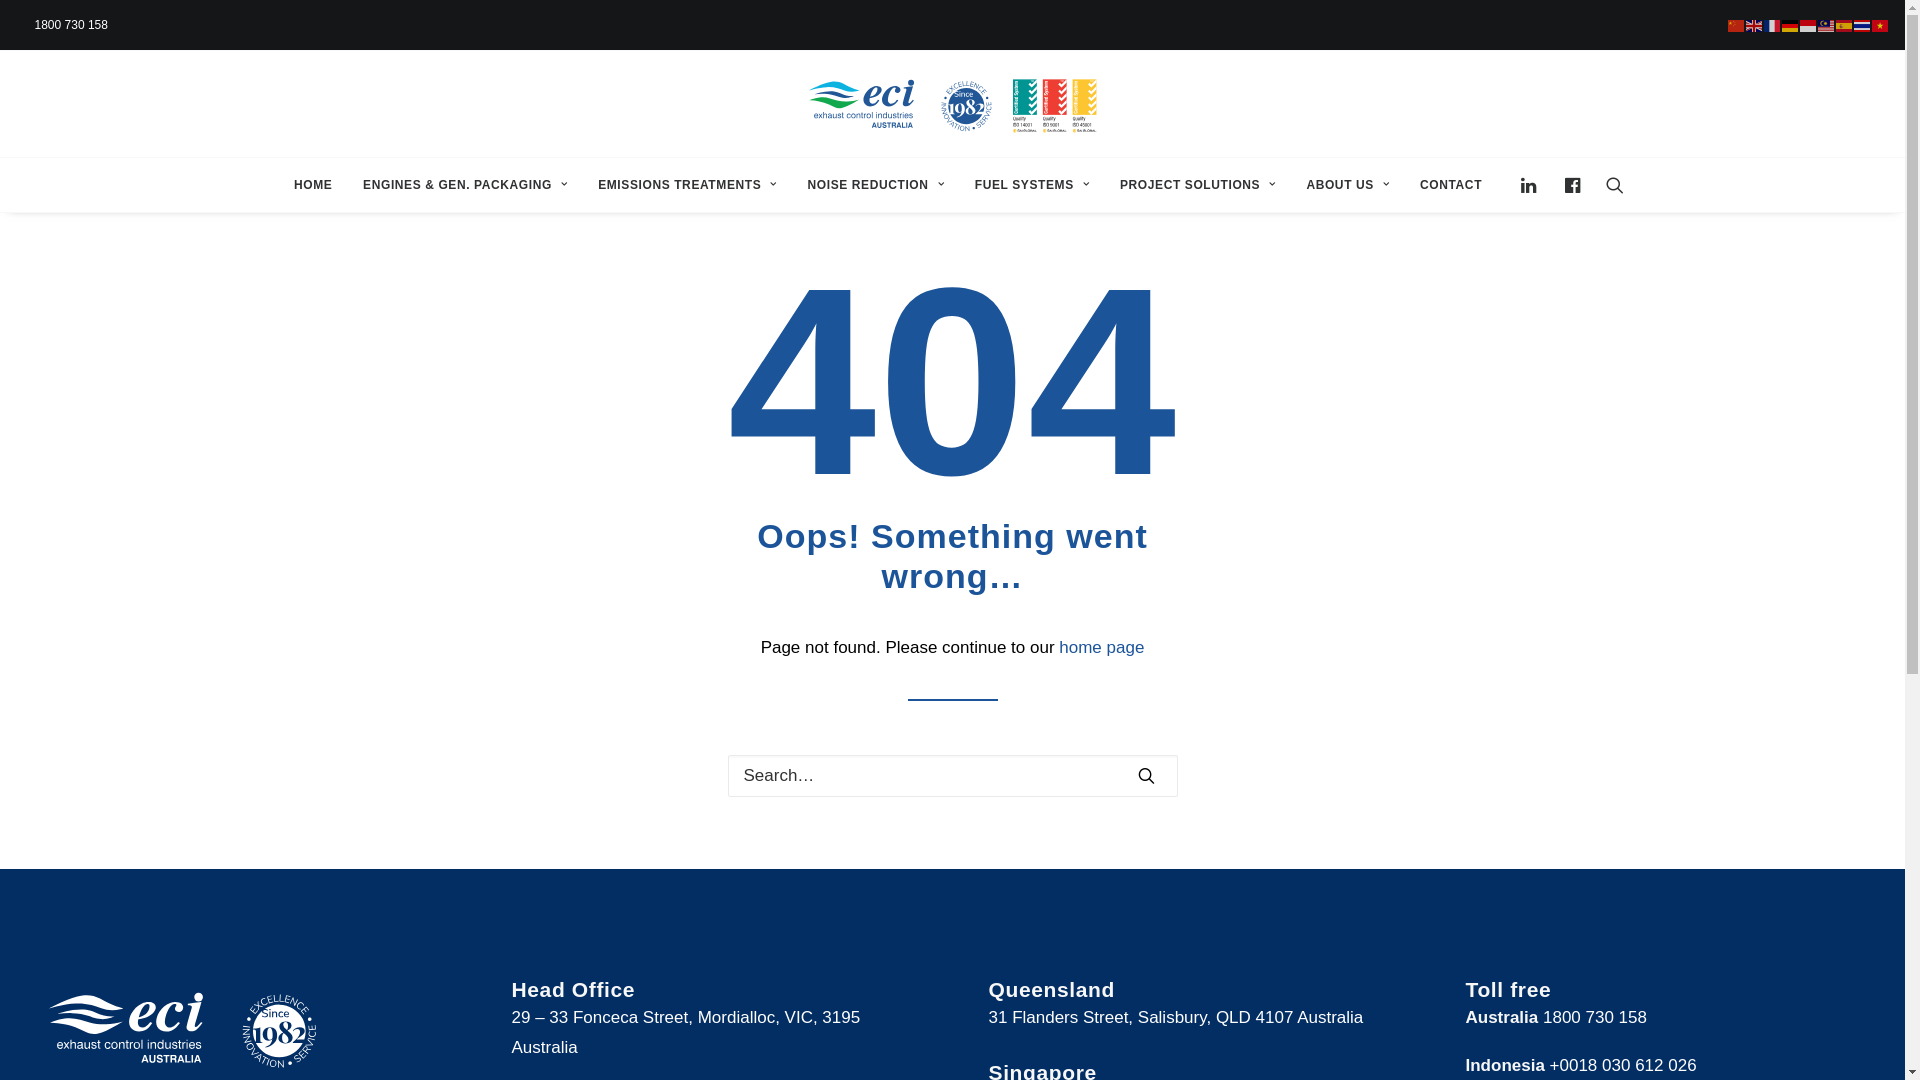 Image resolution: width=1920 pixels, height=1080 pixels. I want to click on Search for:, so click(953, 776).